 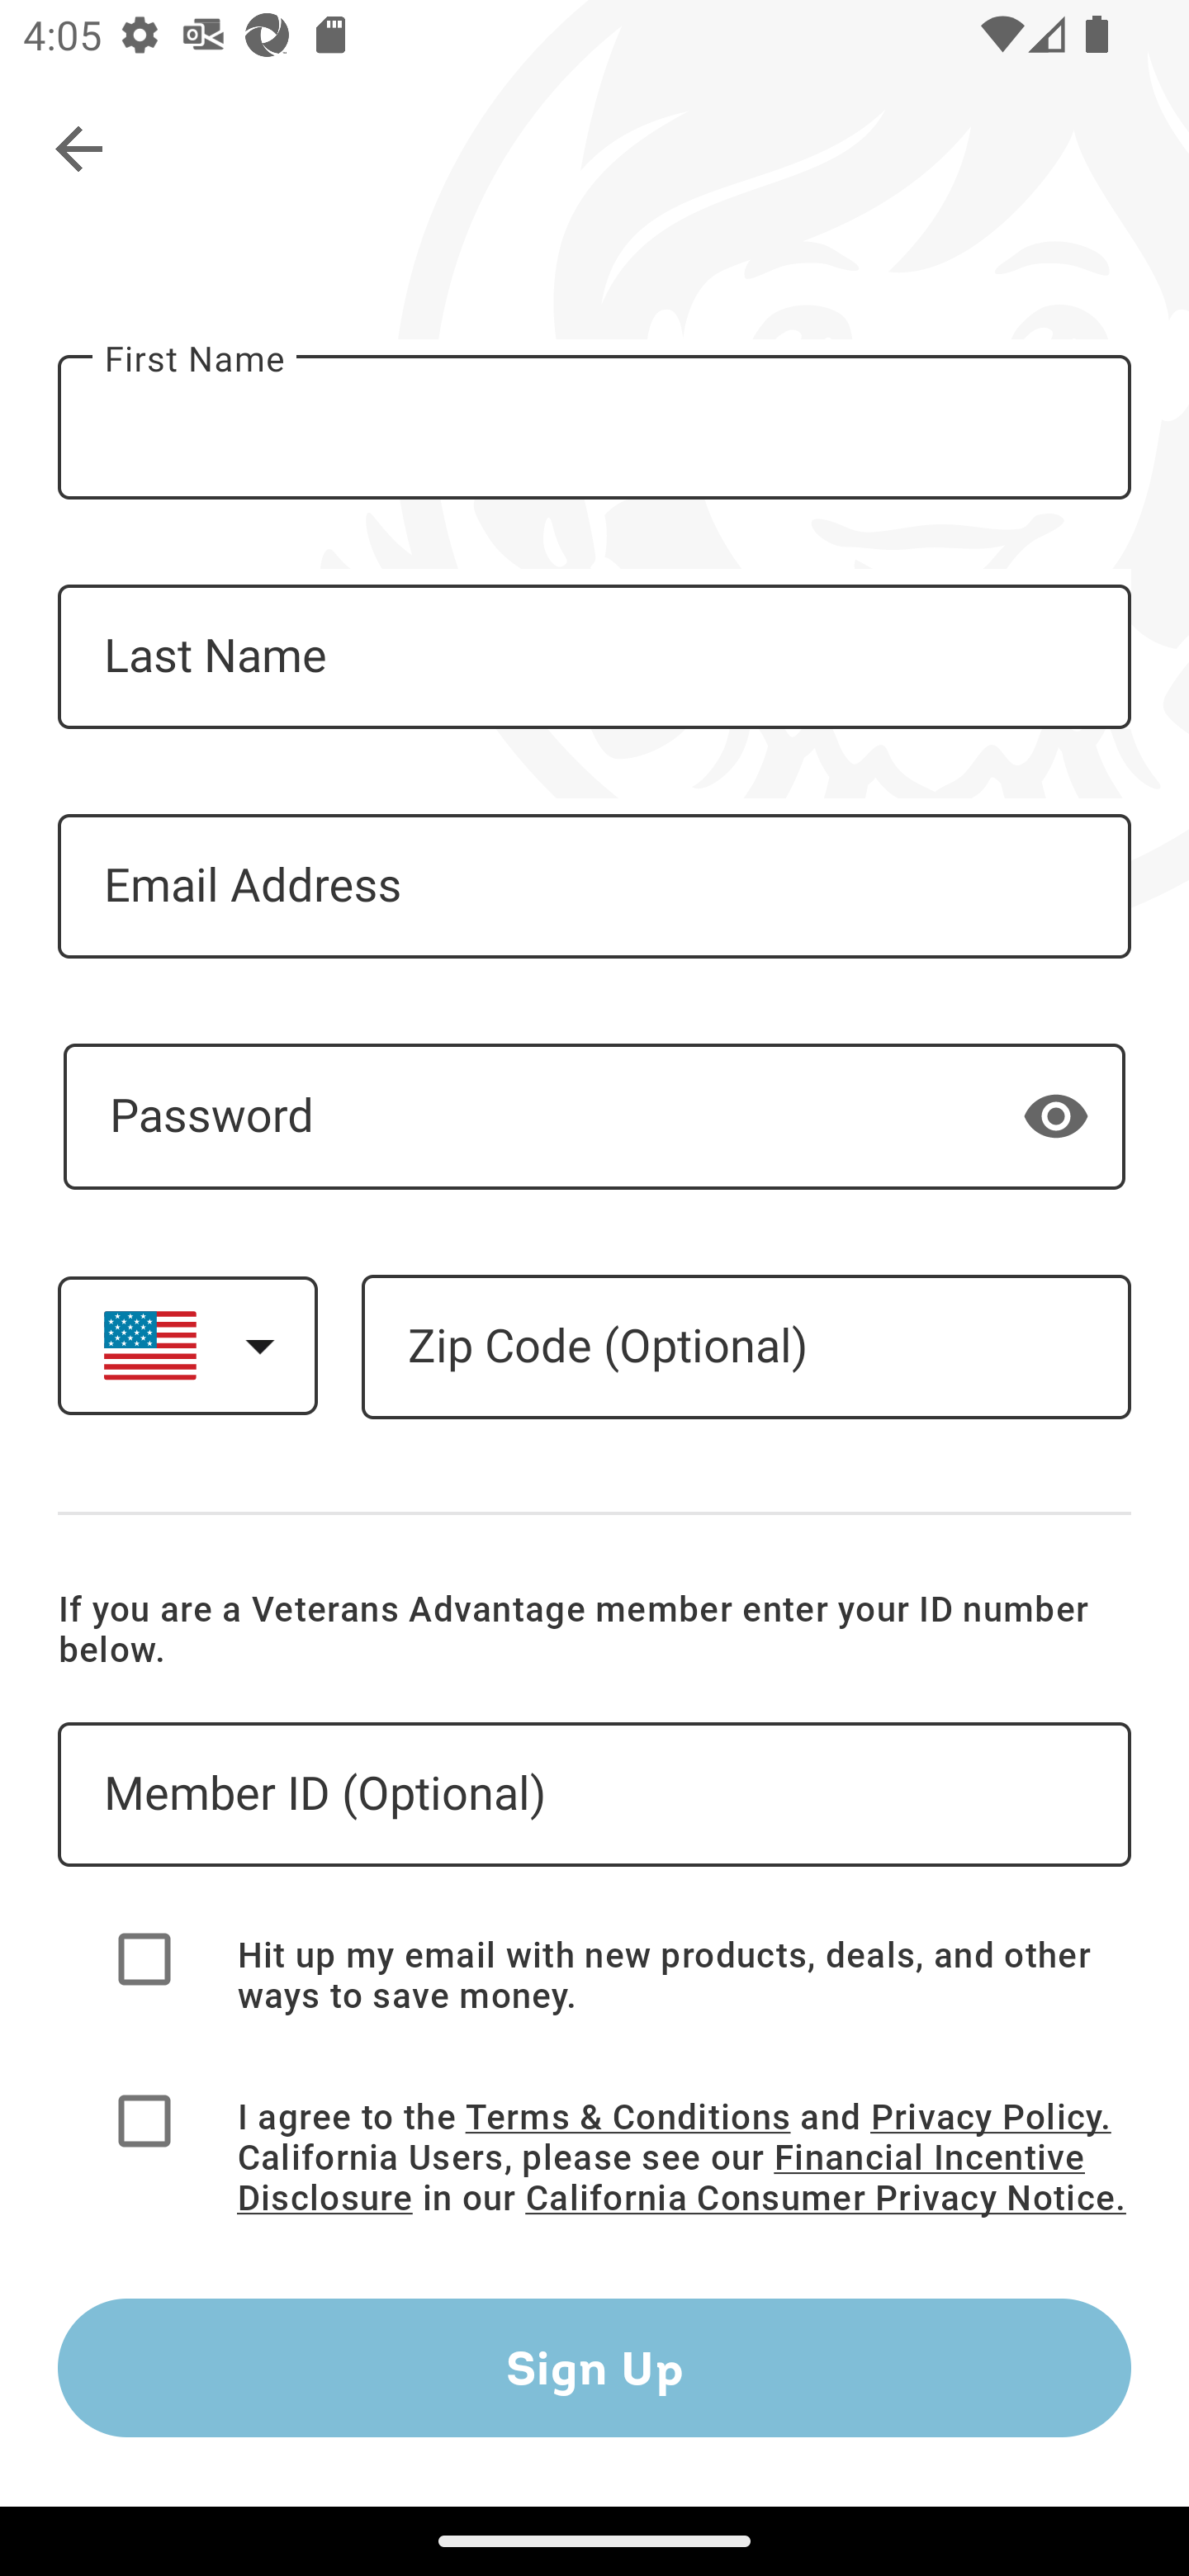 What do you see at coordinates (187, 1346) in the screenshot?
I see `Select a country. United States selected.` at bounding box center [187, 1346].